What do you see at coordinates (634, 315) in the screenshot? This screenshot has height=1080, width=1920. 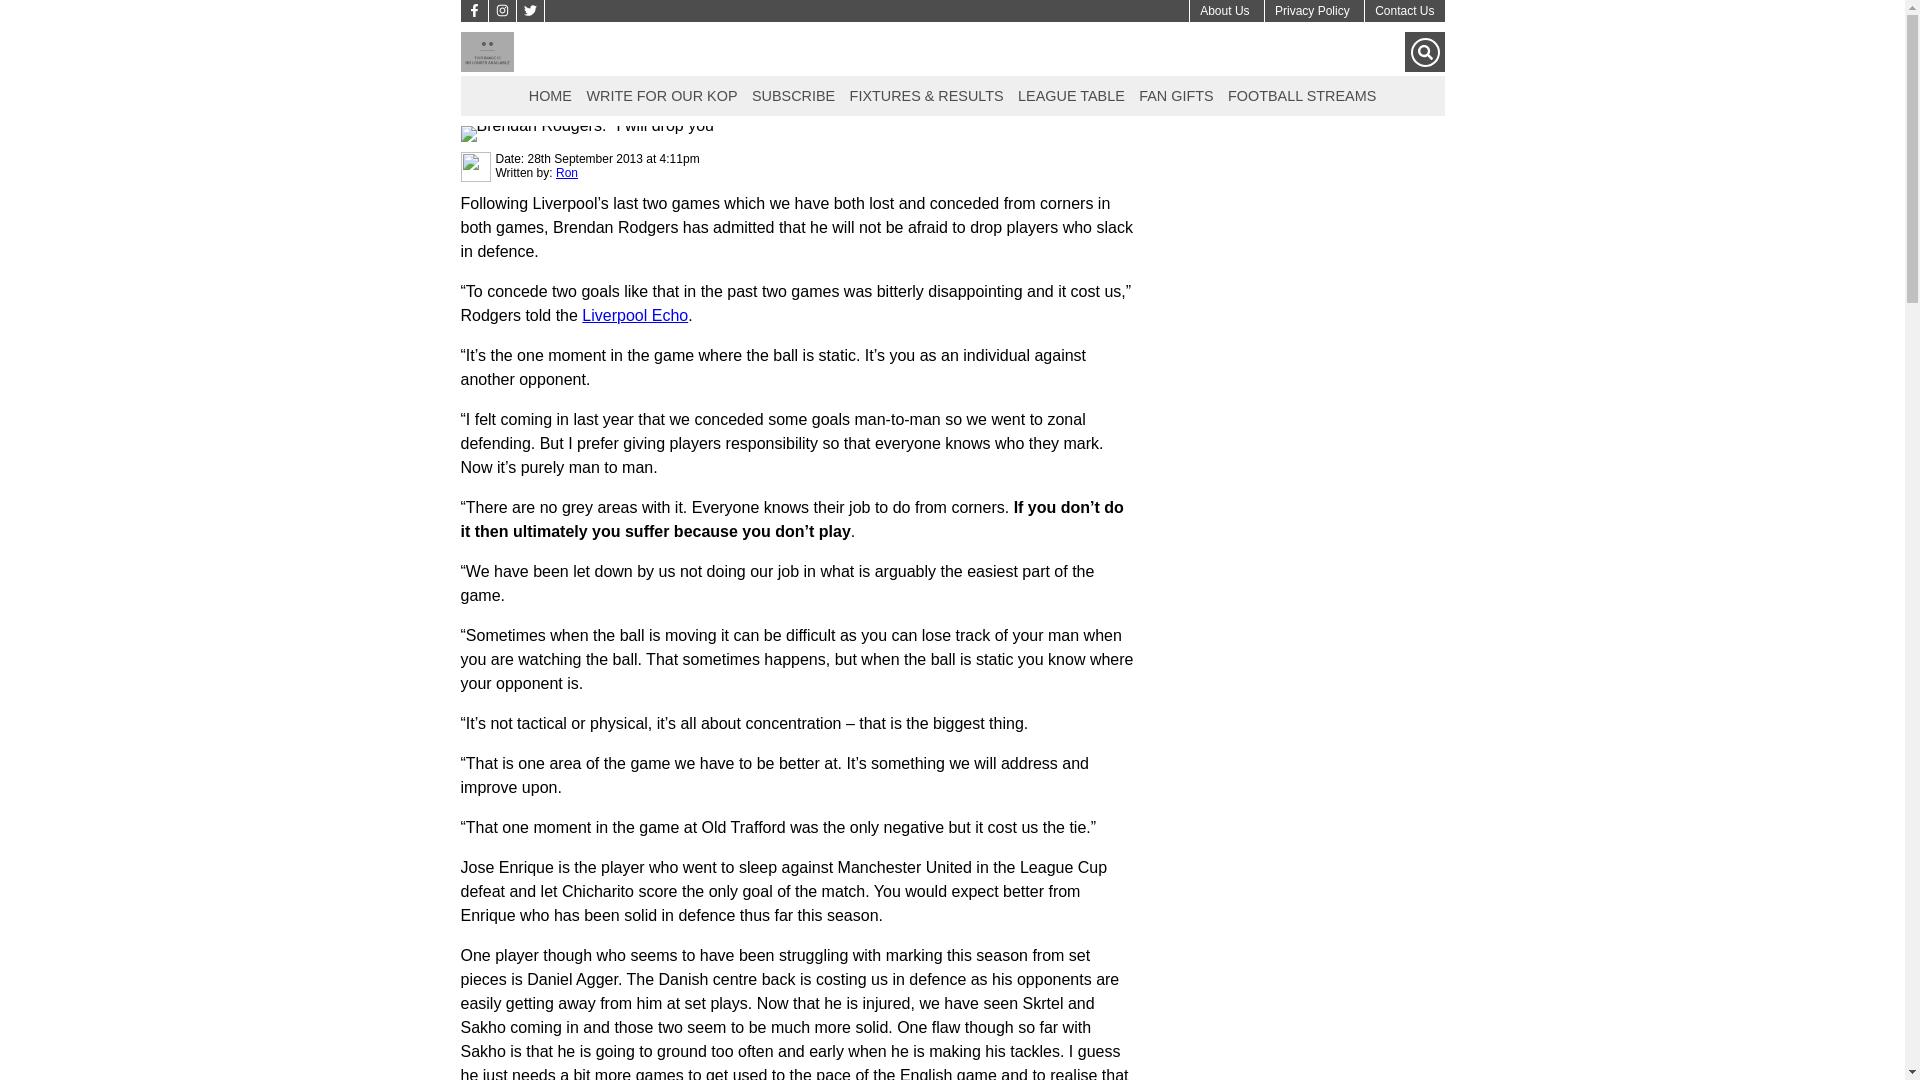 I see `Liverpool Echo` at bounding box center [634, 315].